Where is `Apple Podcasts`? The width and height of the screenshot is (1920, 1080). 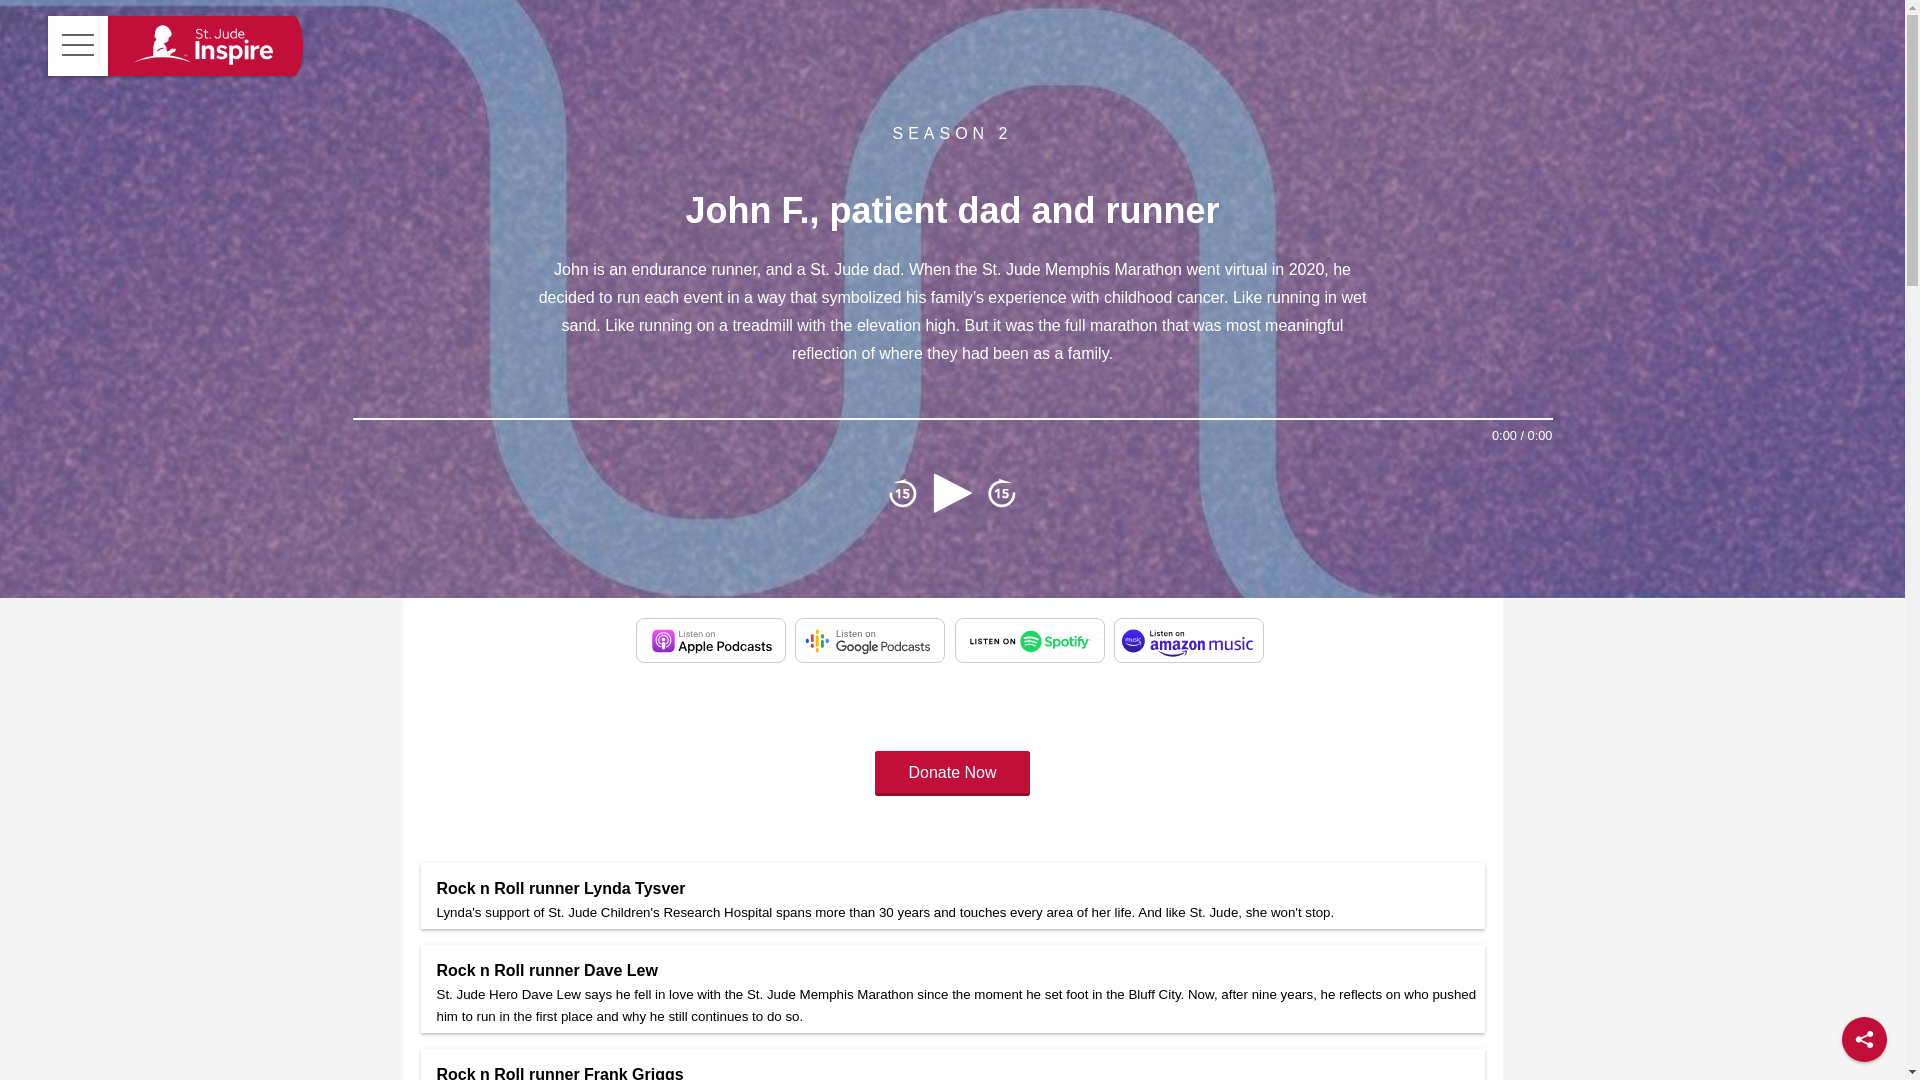 Apple Podcasts is located at coordinates (710, 640).